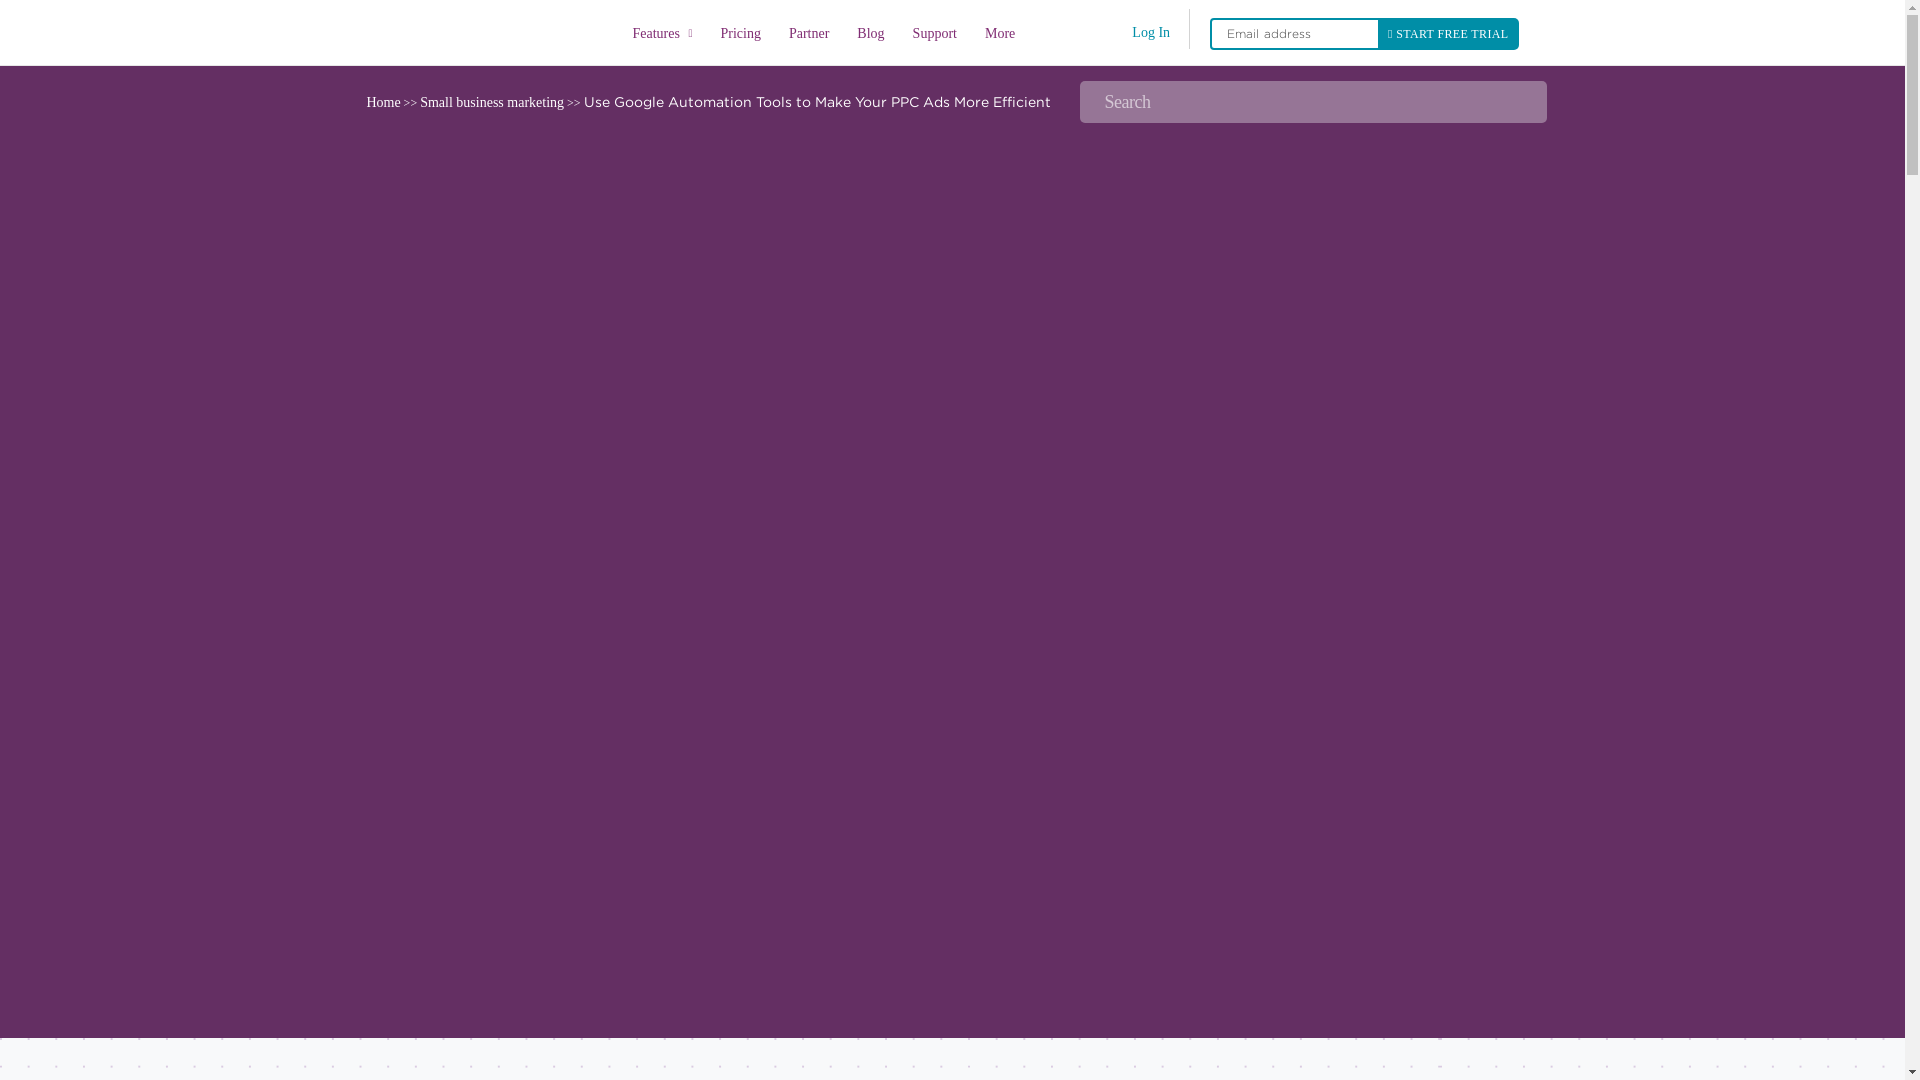  I want to click on Pricing, so click(740, 36).